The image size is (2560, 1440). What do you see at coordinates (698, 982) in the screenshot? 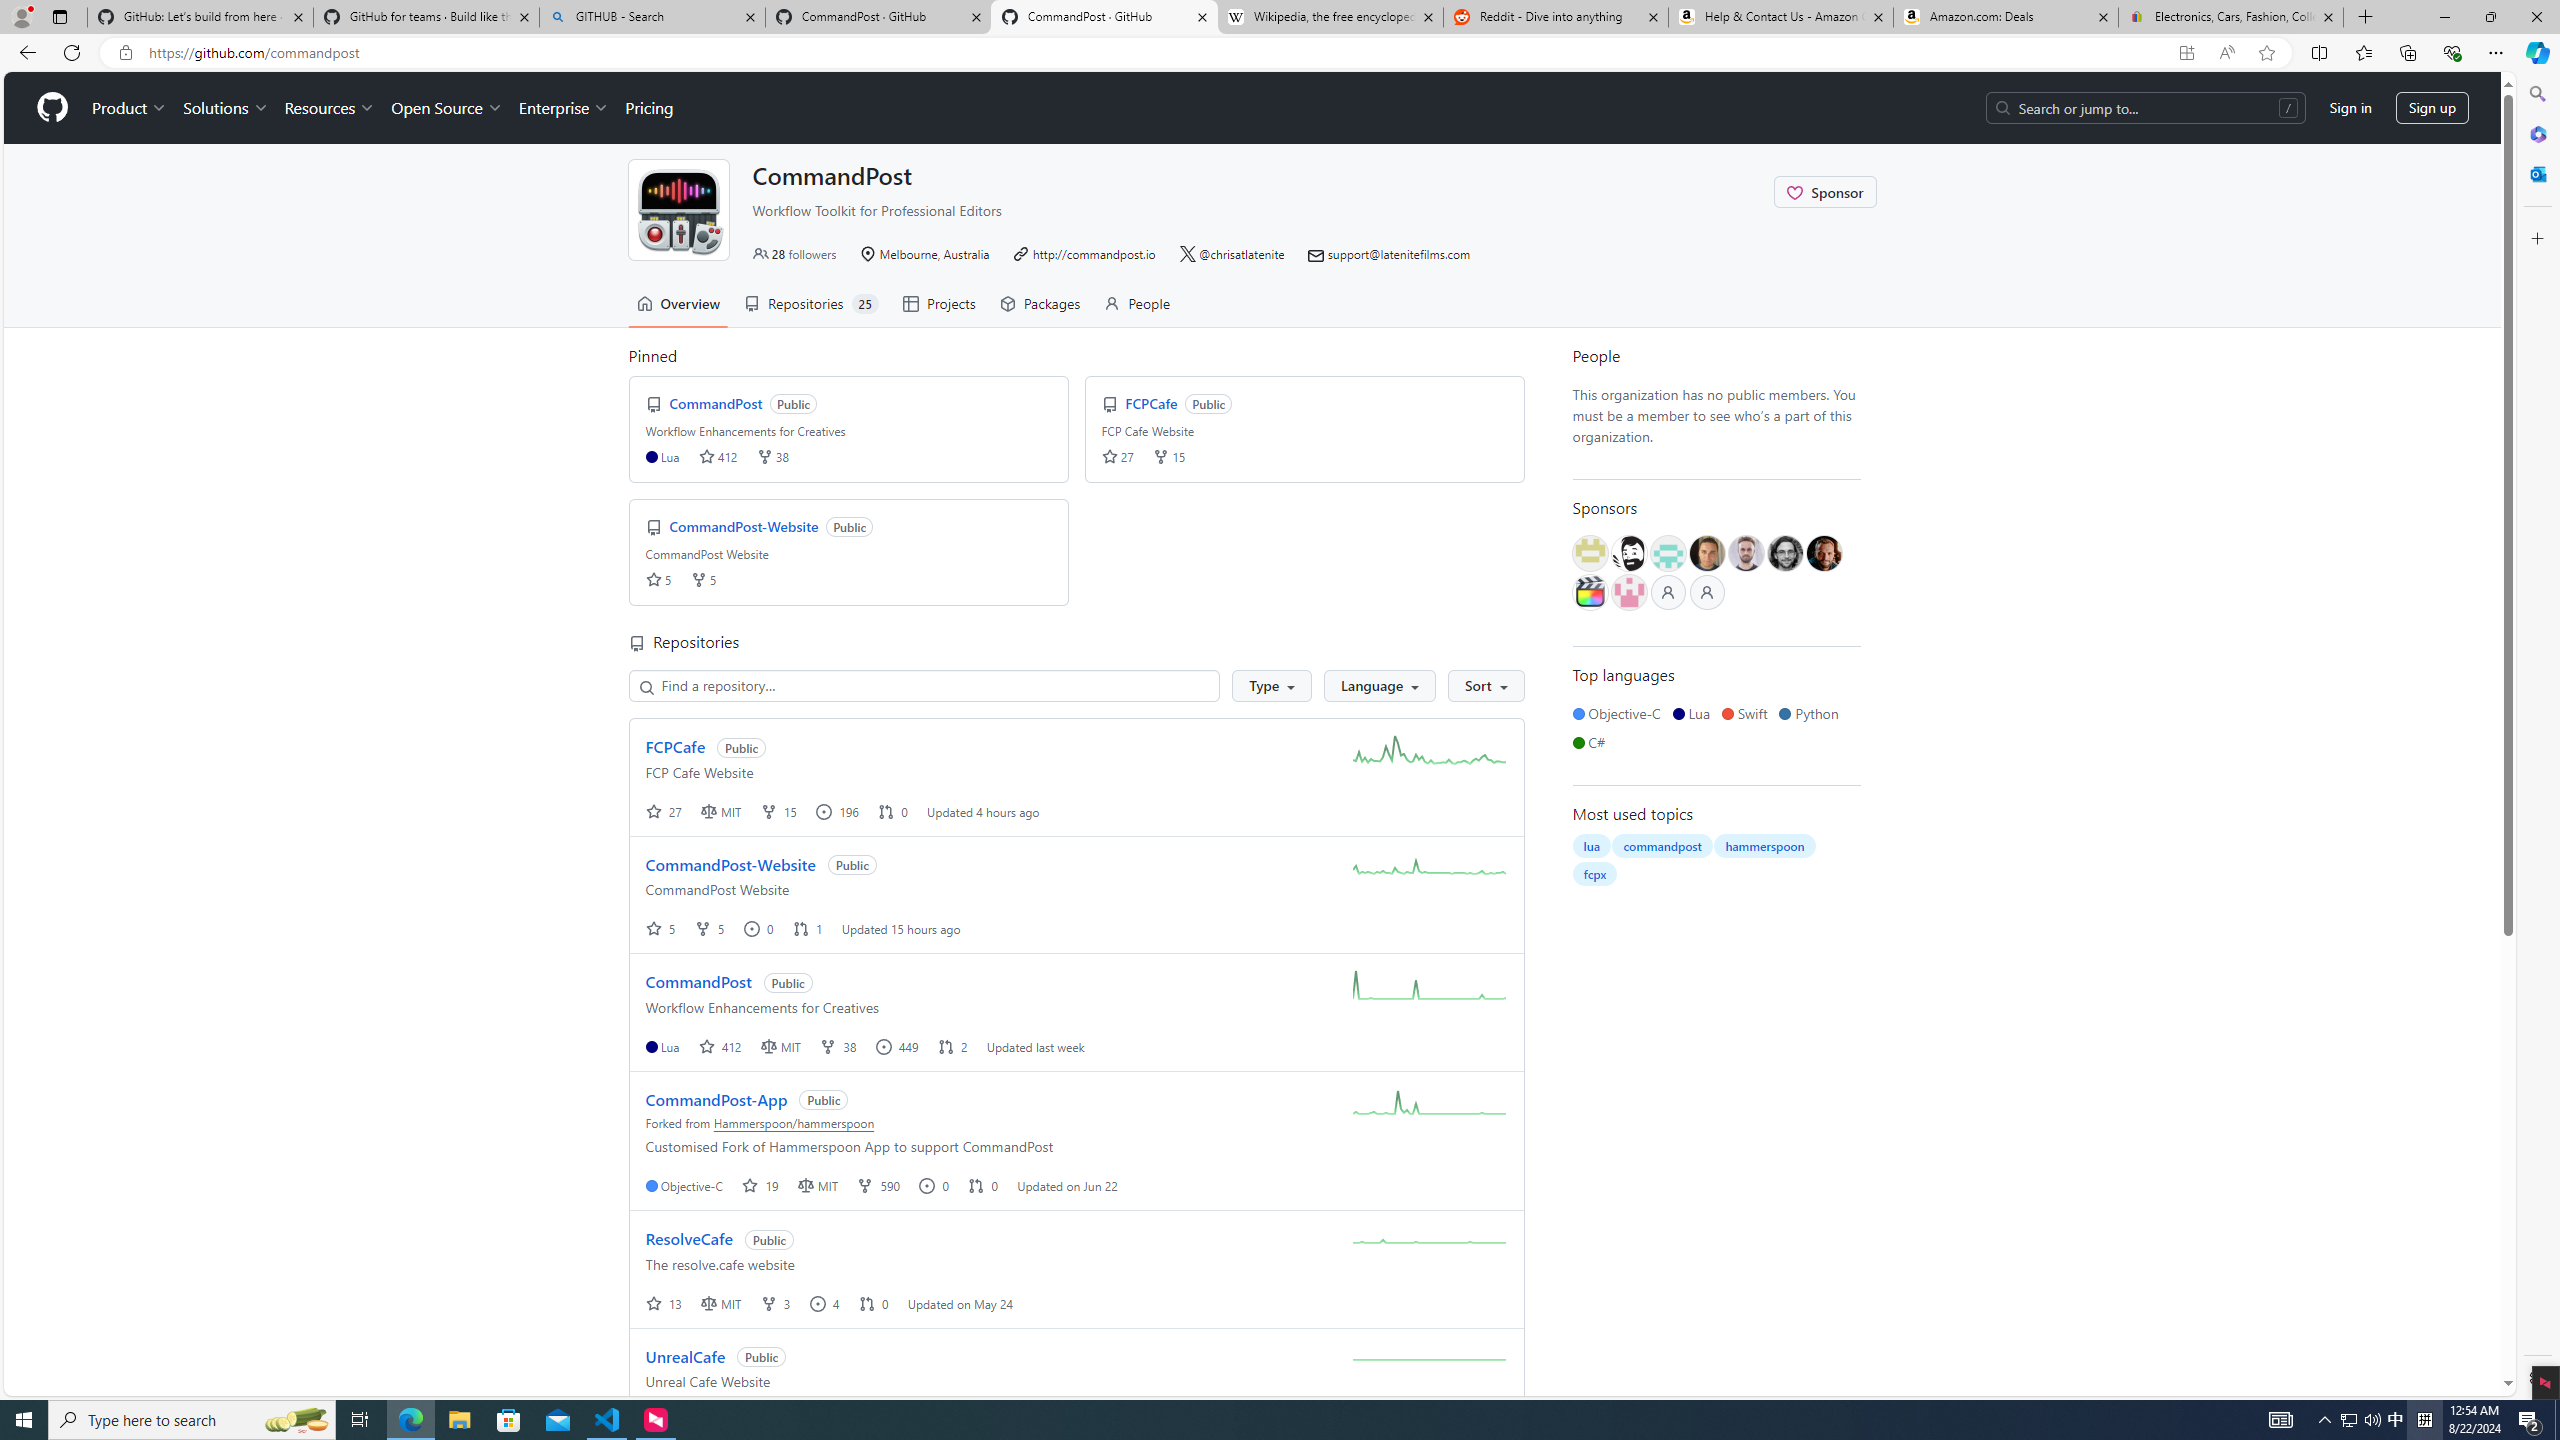
I see `CommandPost` at bounding box center [698, 982].